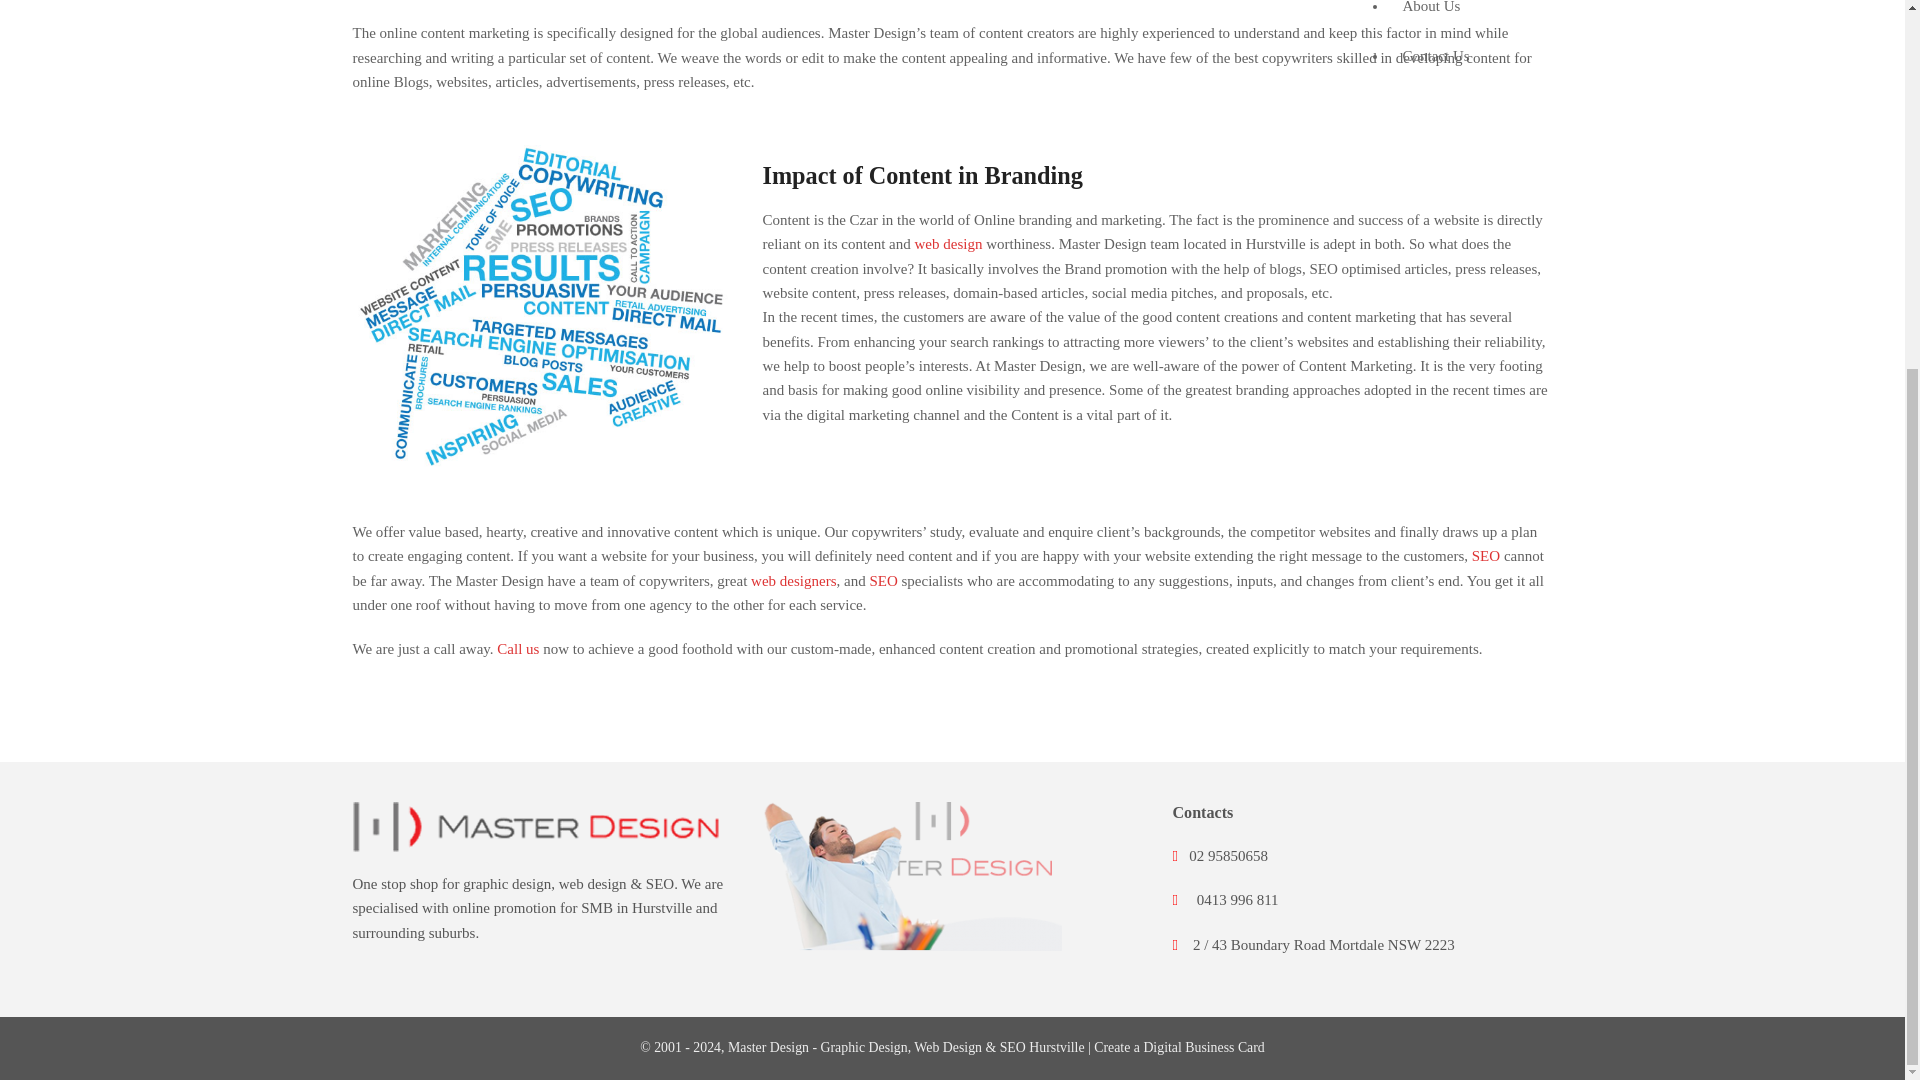  I want to click on web design hurstville, so click(768, 1048).